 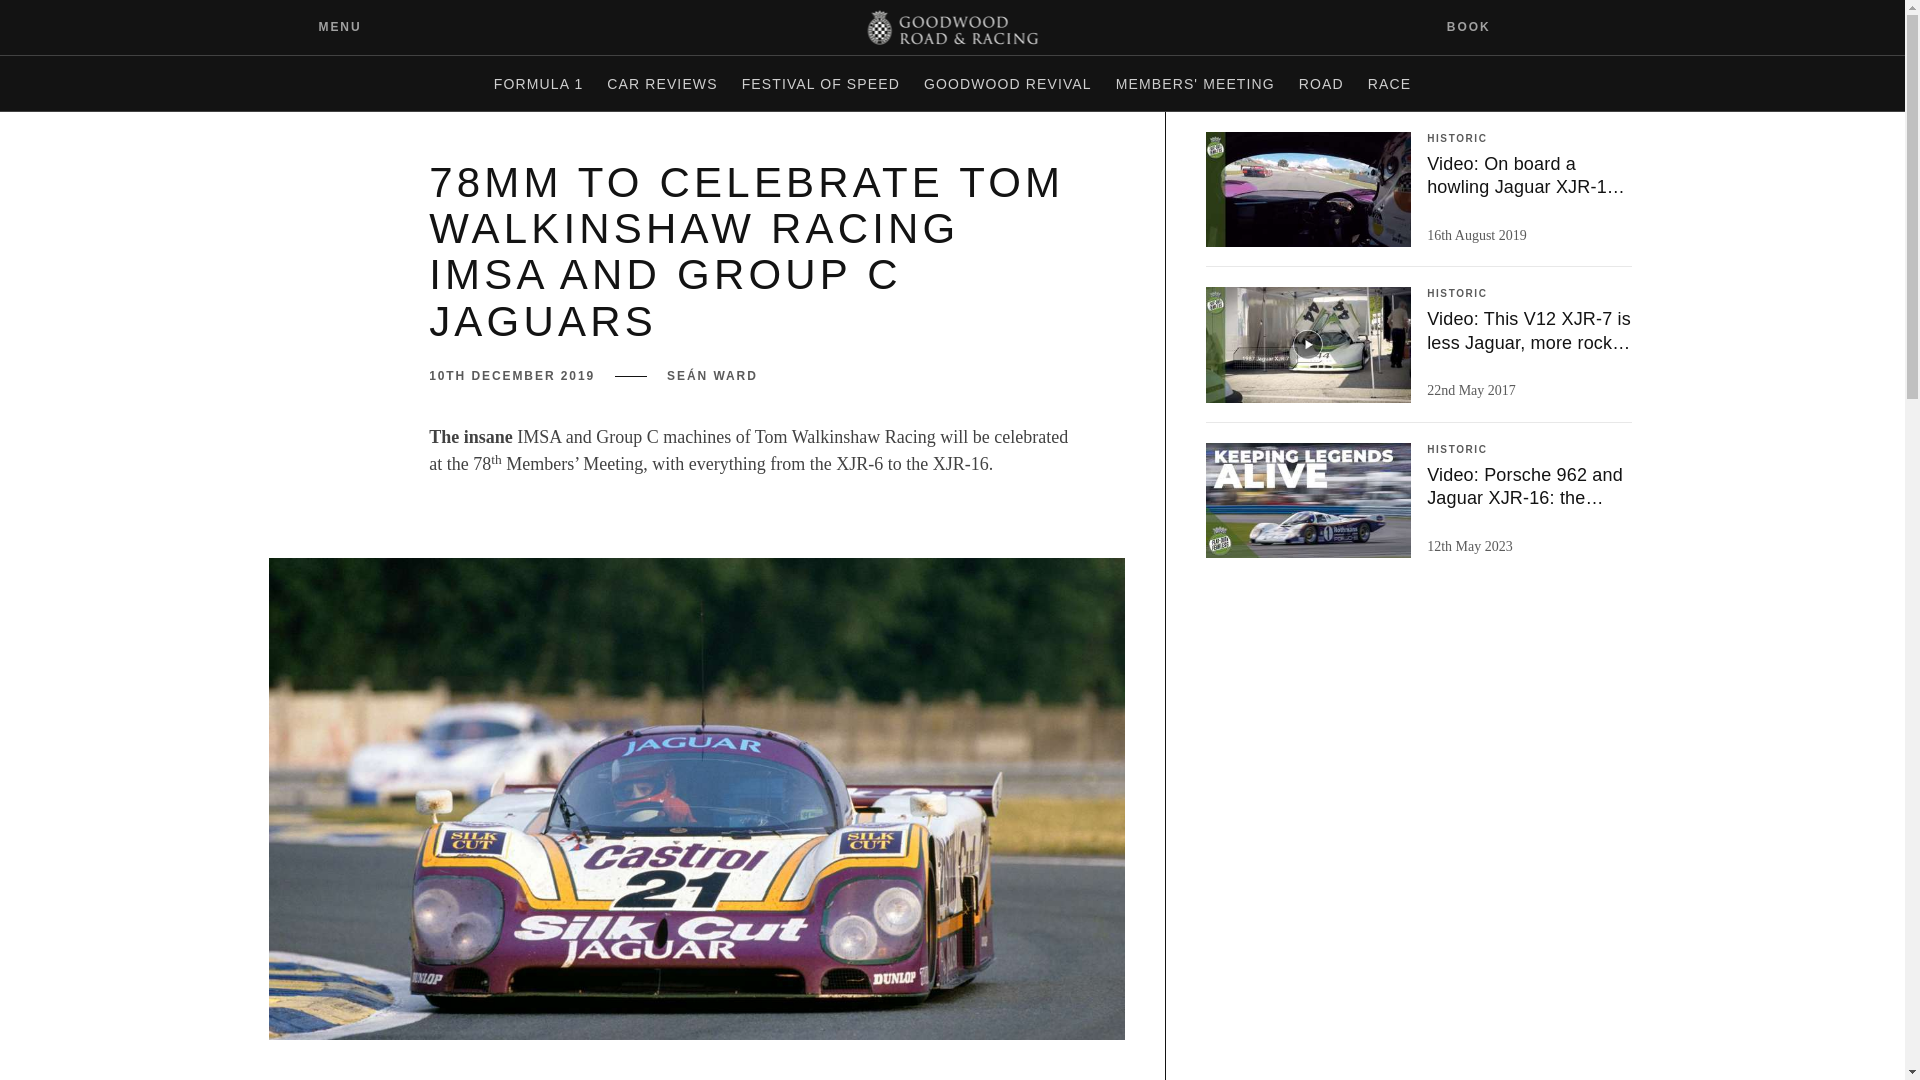 What do you see at coordinates (820, 84) in the screenshot?
I see `FESTIVAL OF SPEED` at bounding box center [820, 84].